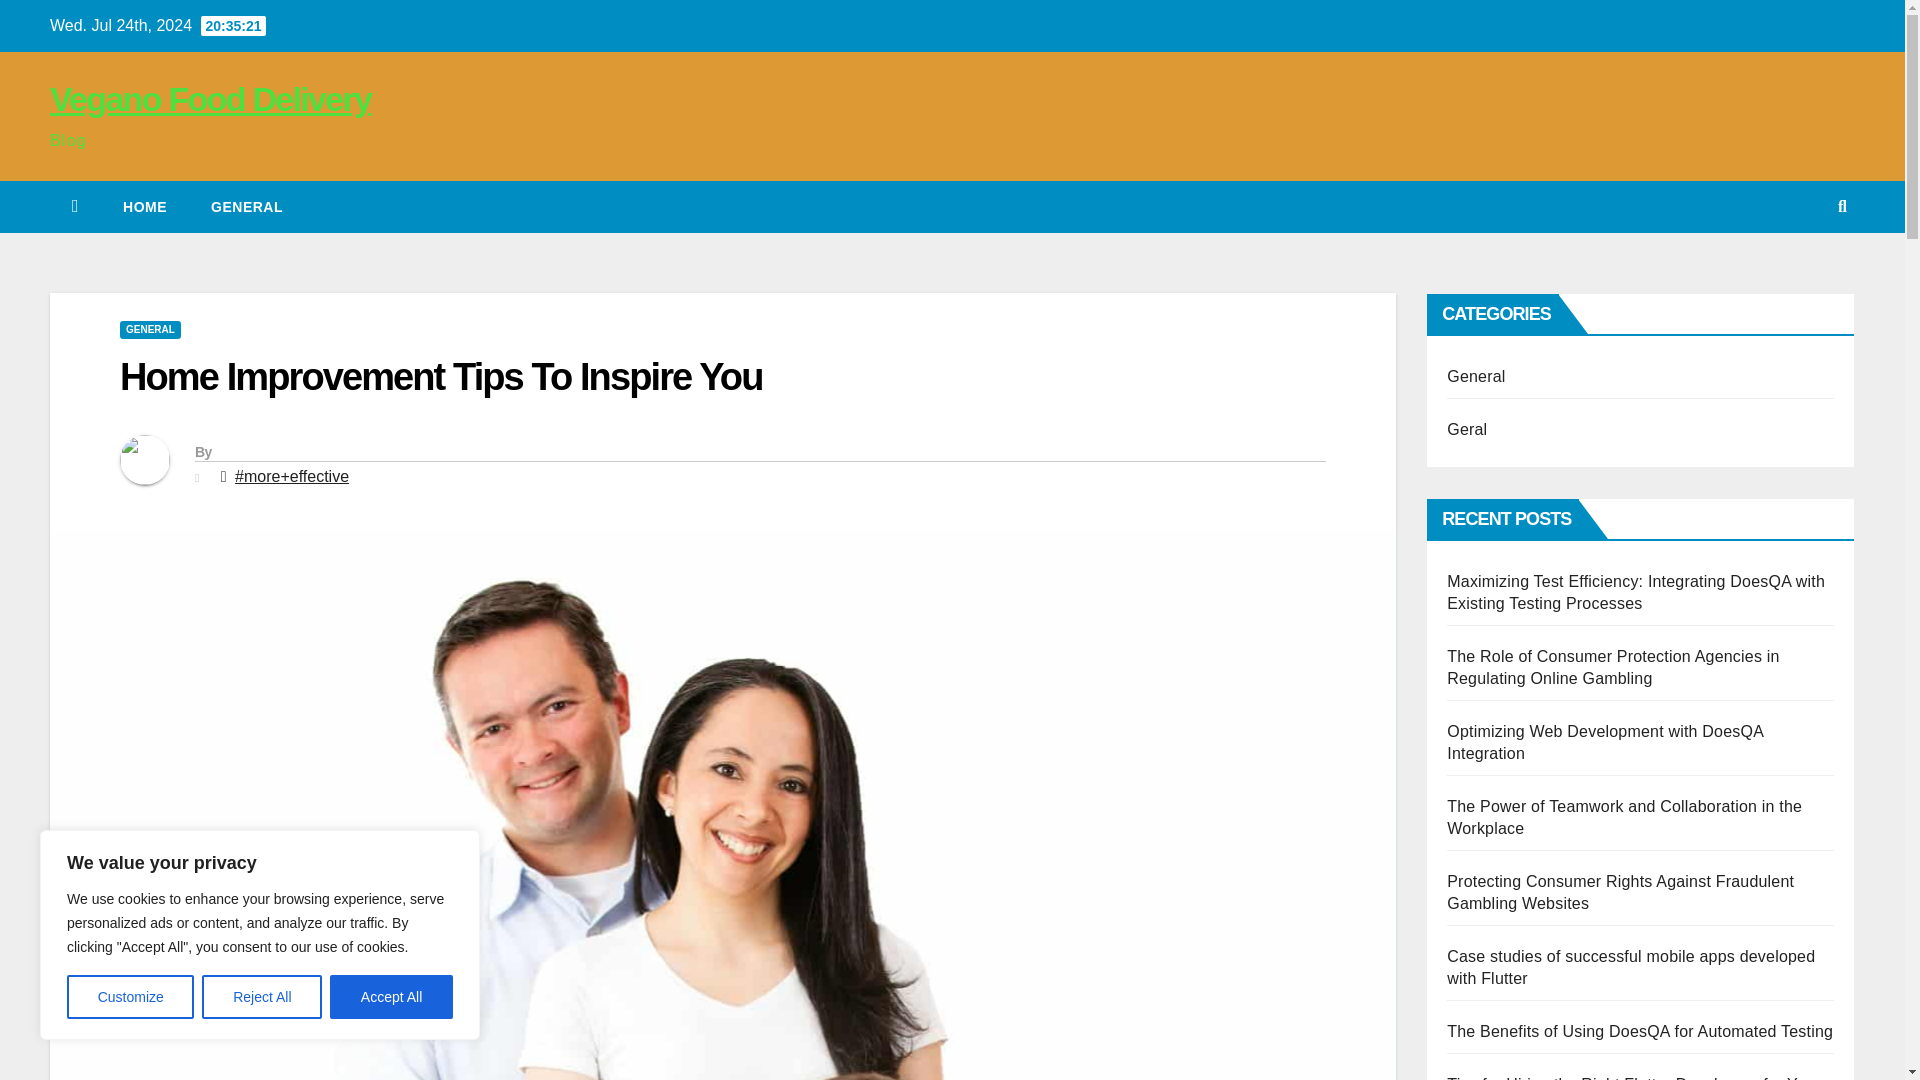 This screenshot has height=1080, width=1920. Describe the element at coordinates (392, 997) in the screenshot. I see `Accept All` at that location.